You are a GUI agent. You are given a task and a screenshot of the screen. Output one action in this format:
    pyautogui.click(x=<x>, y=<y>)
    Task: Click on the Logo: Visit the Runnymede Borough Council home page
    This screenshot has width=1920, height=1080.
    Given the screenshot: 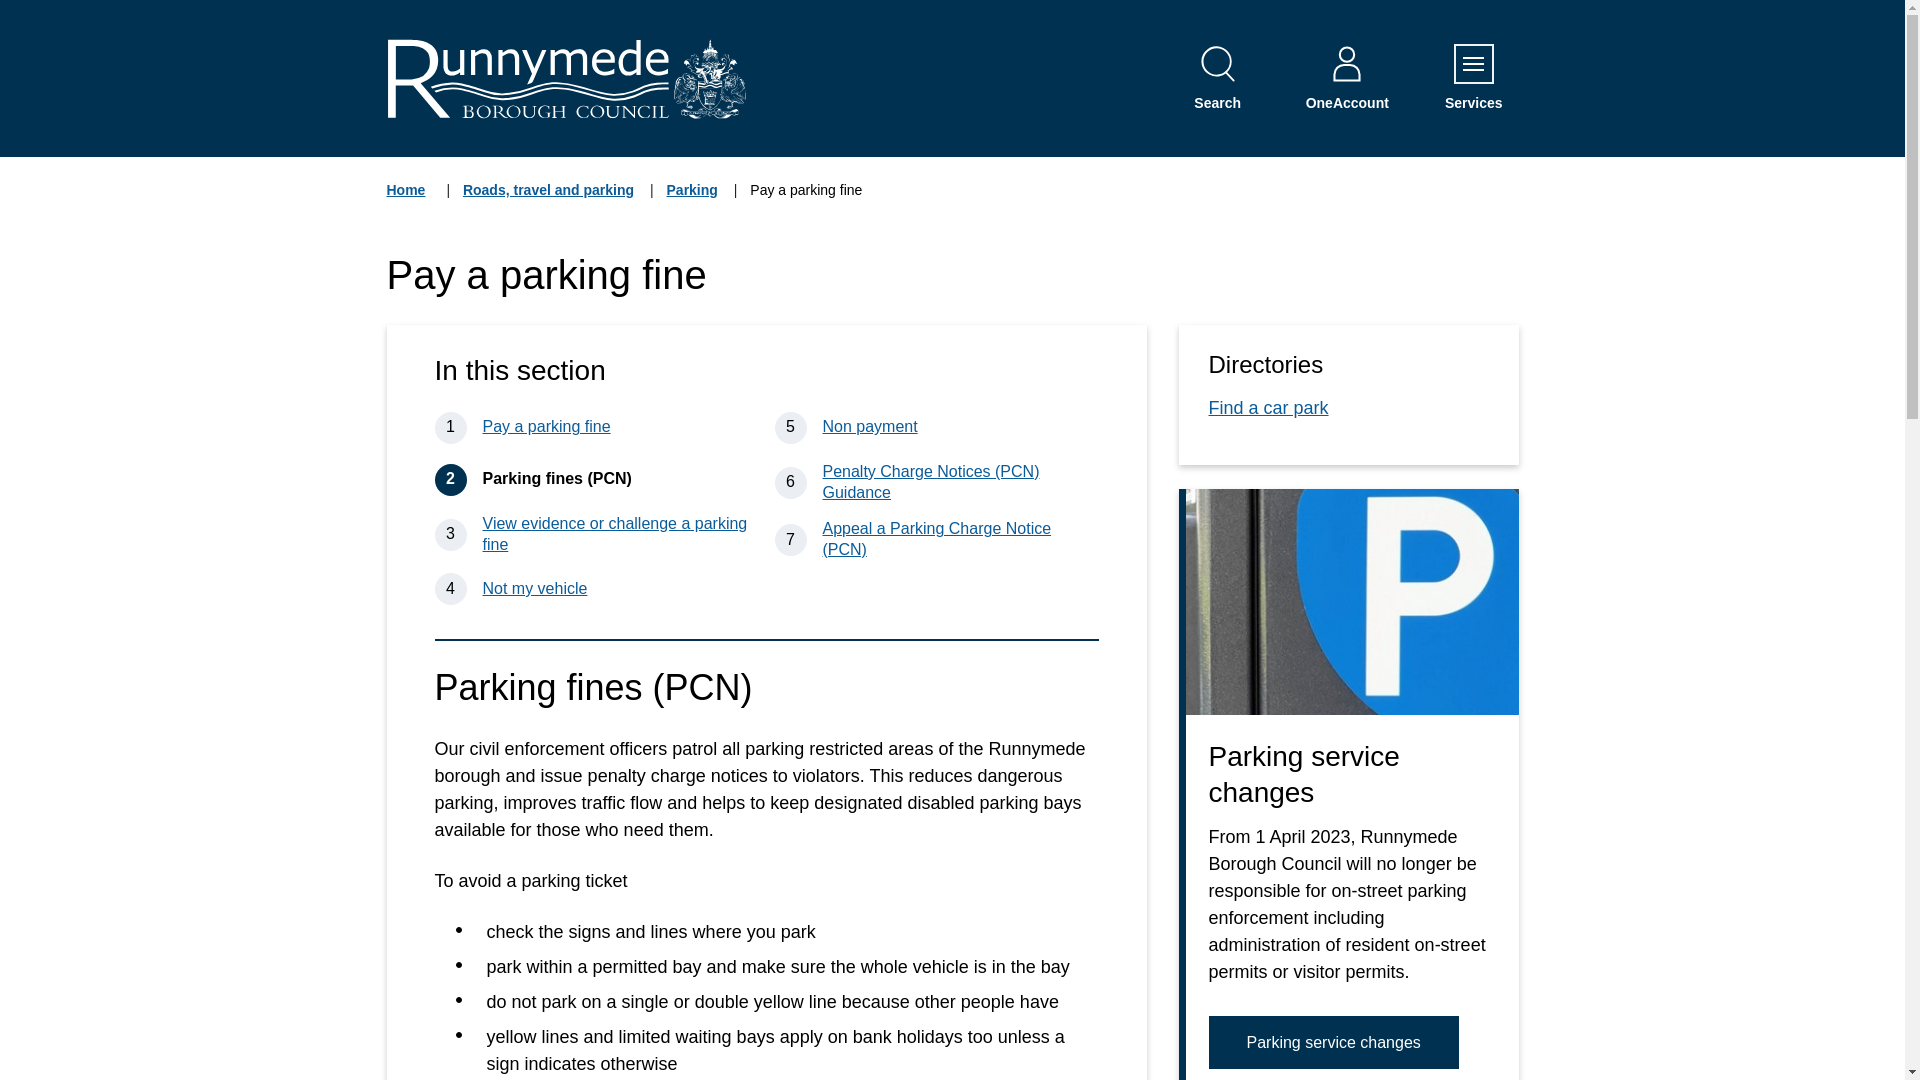 What is the action you would take?
    pyautogui.click(x=566, y=78)
    